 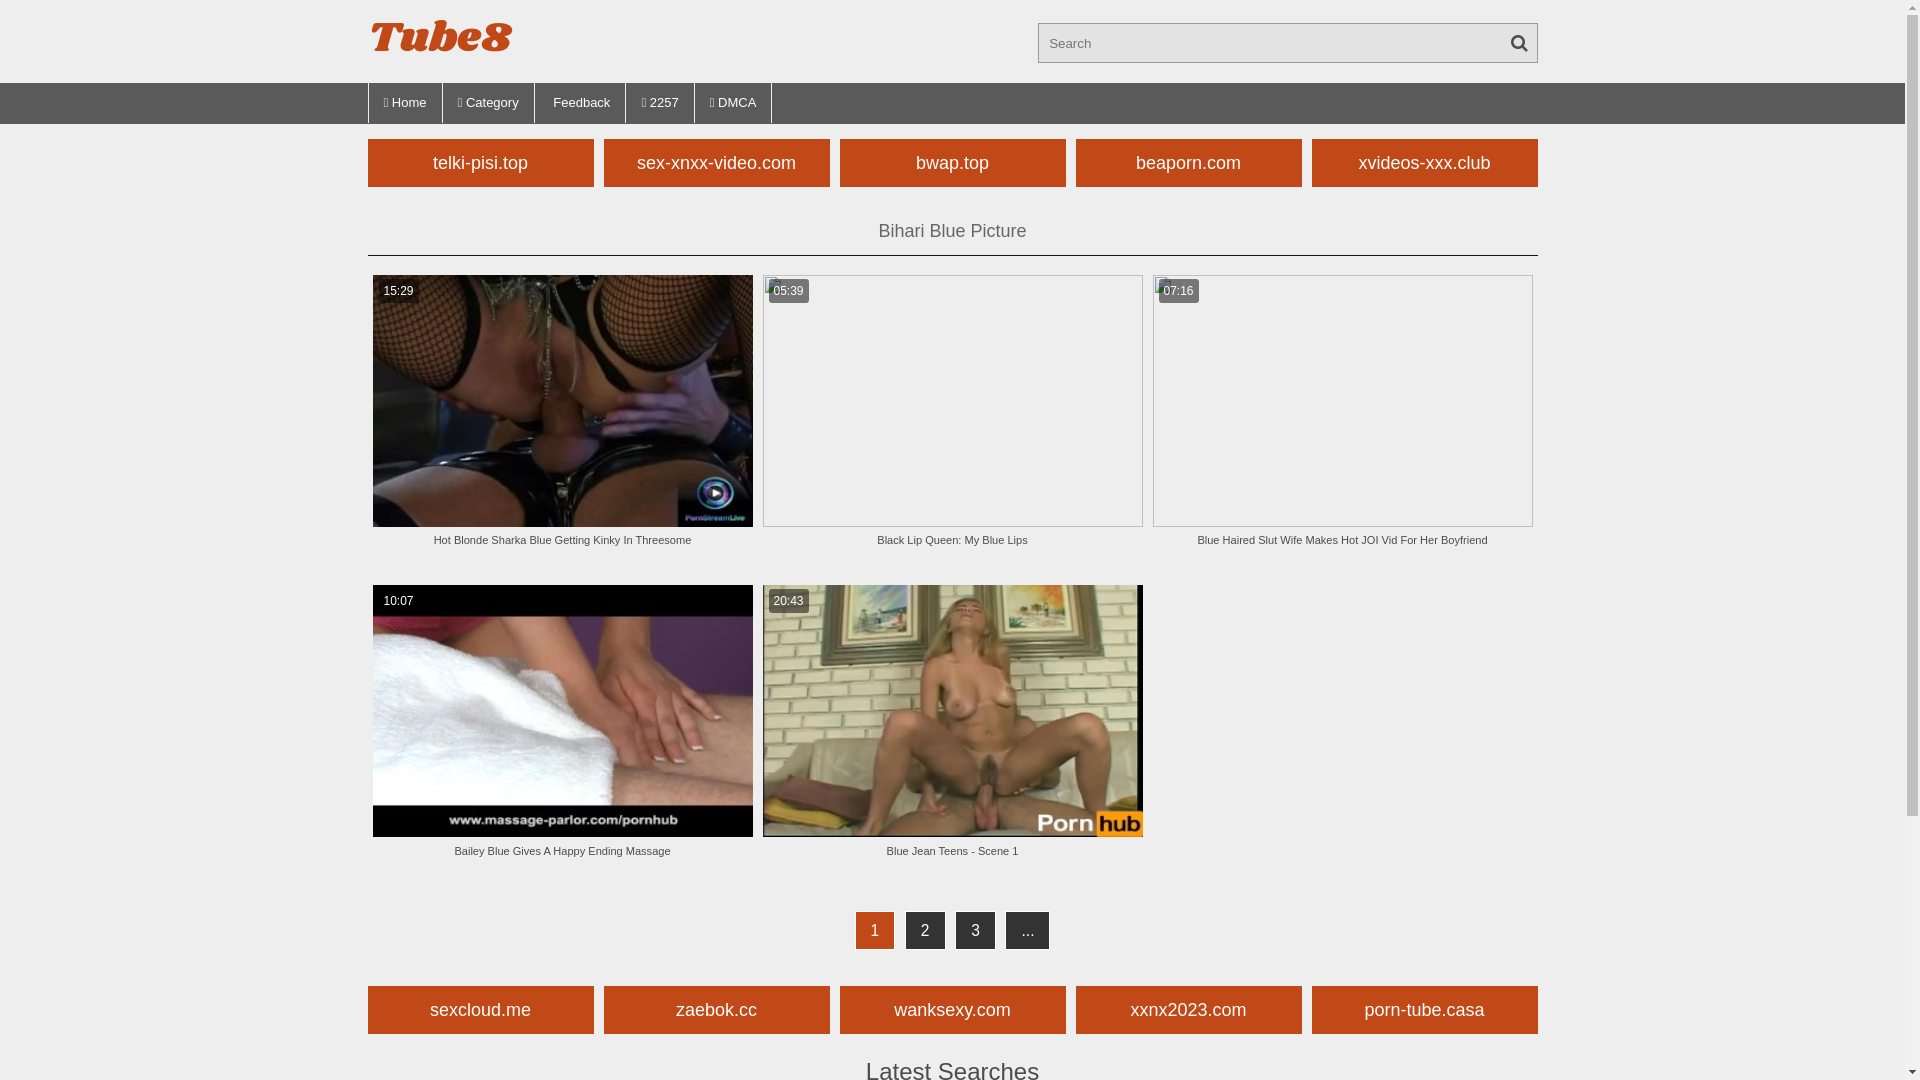 What do you see at coordinates (953, 162) in the screenshot?
I see `bwap.top` at bounding box center [953, 162].